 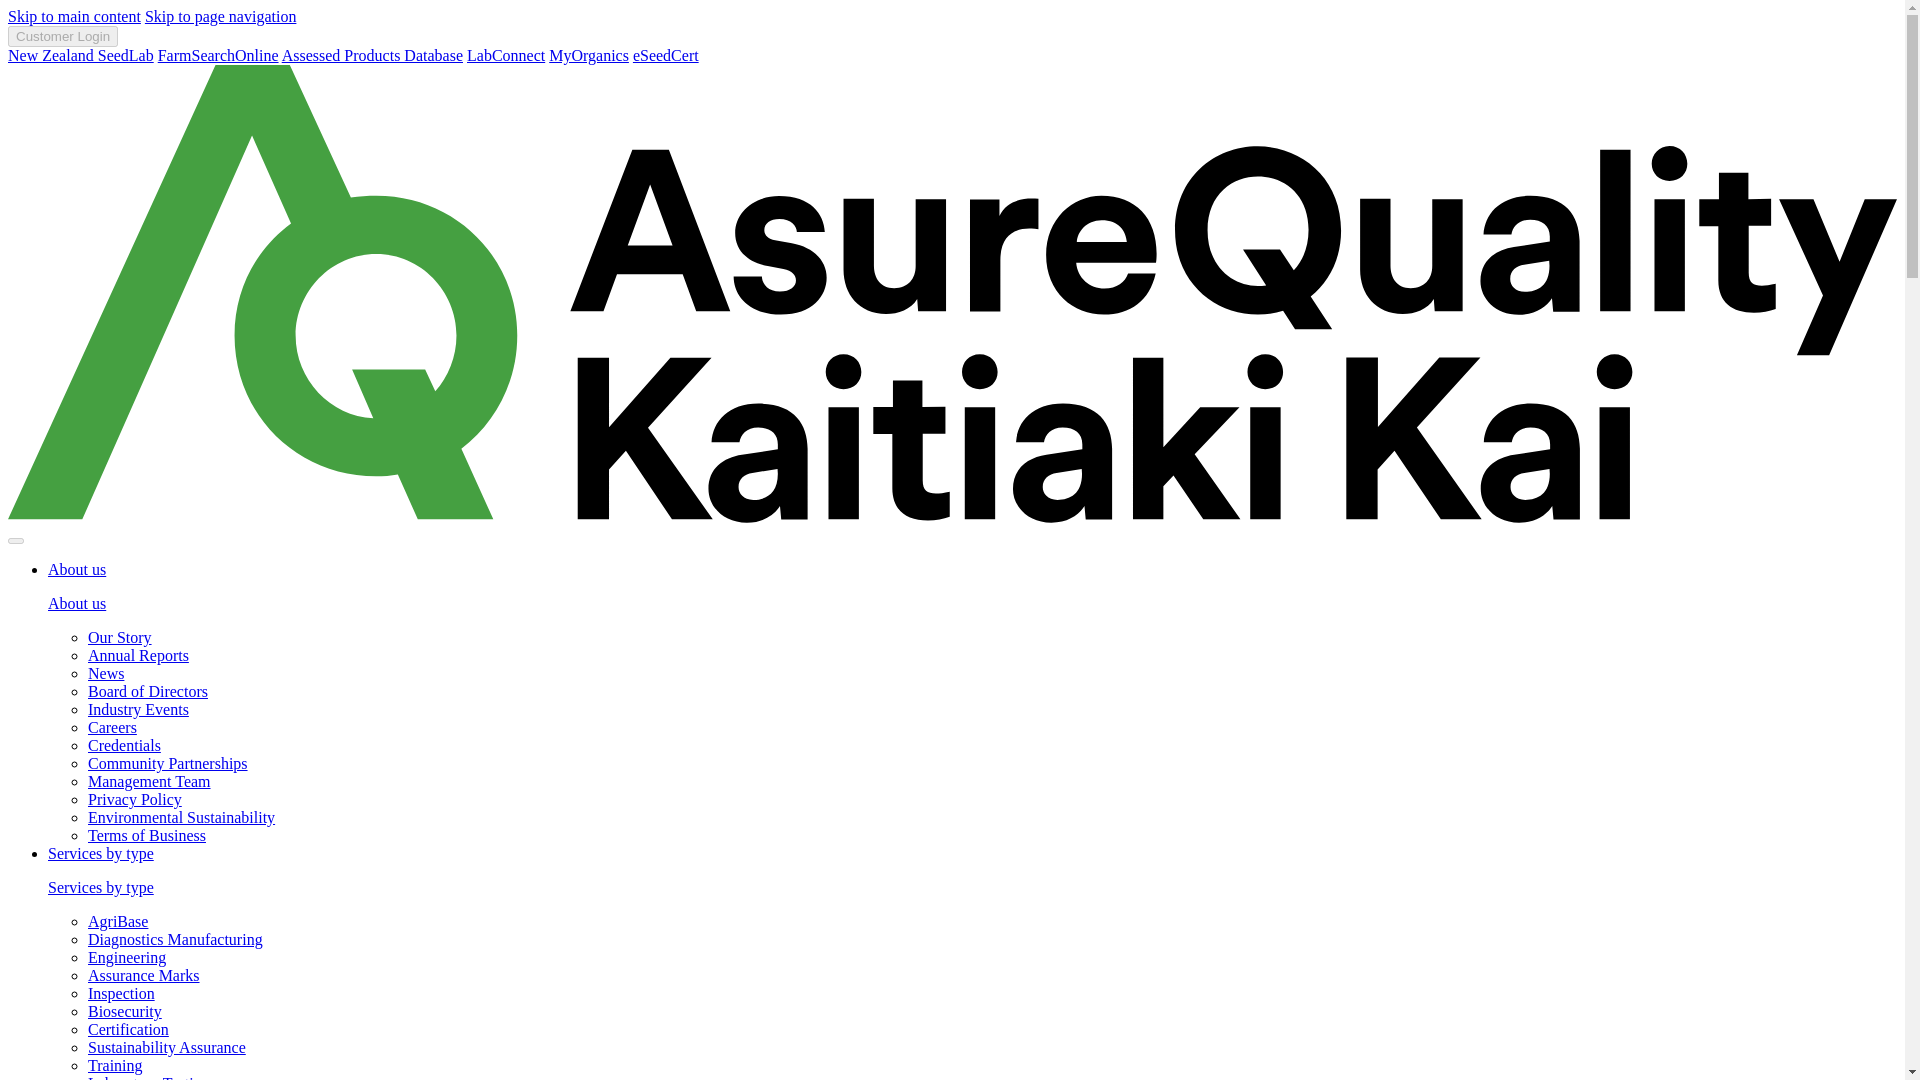 I want to click on Login to FarmSearchOnline, so click(x=218, y=55).